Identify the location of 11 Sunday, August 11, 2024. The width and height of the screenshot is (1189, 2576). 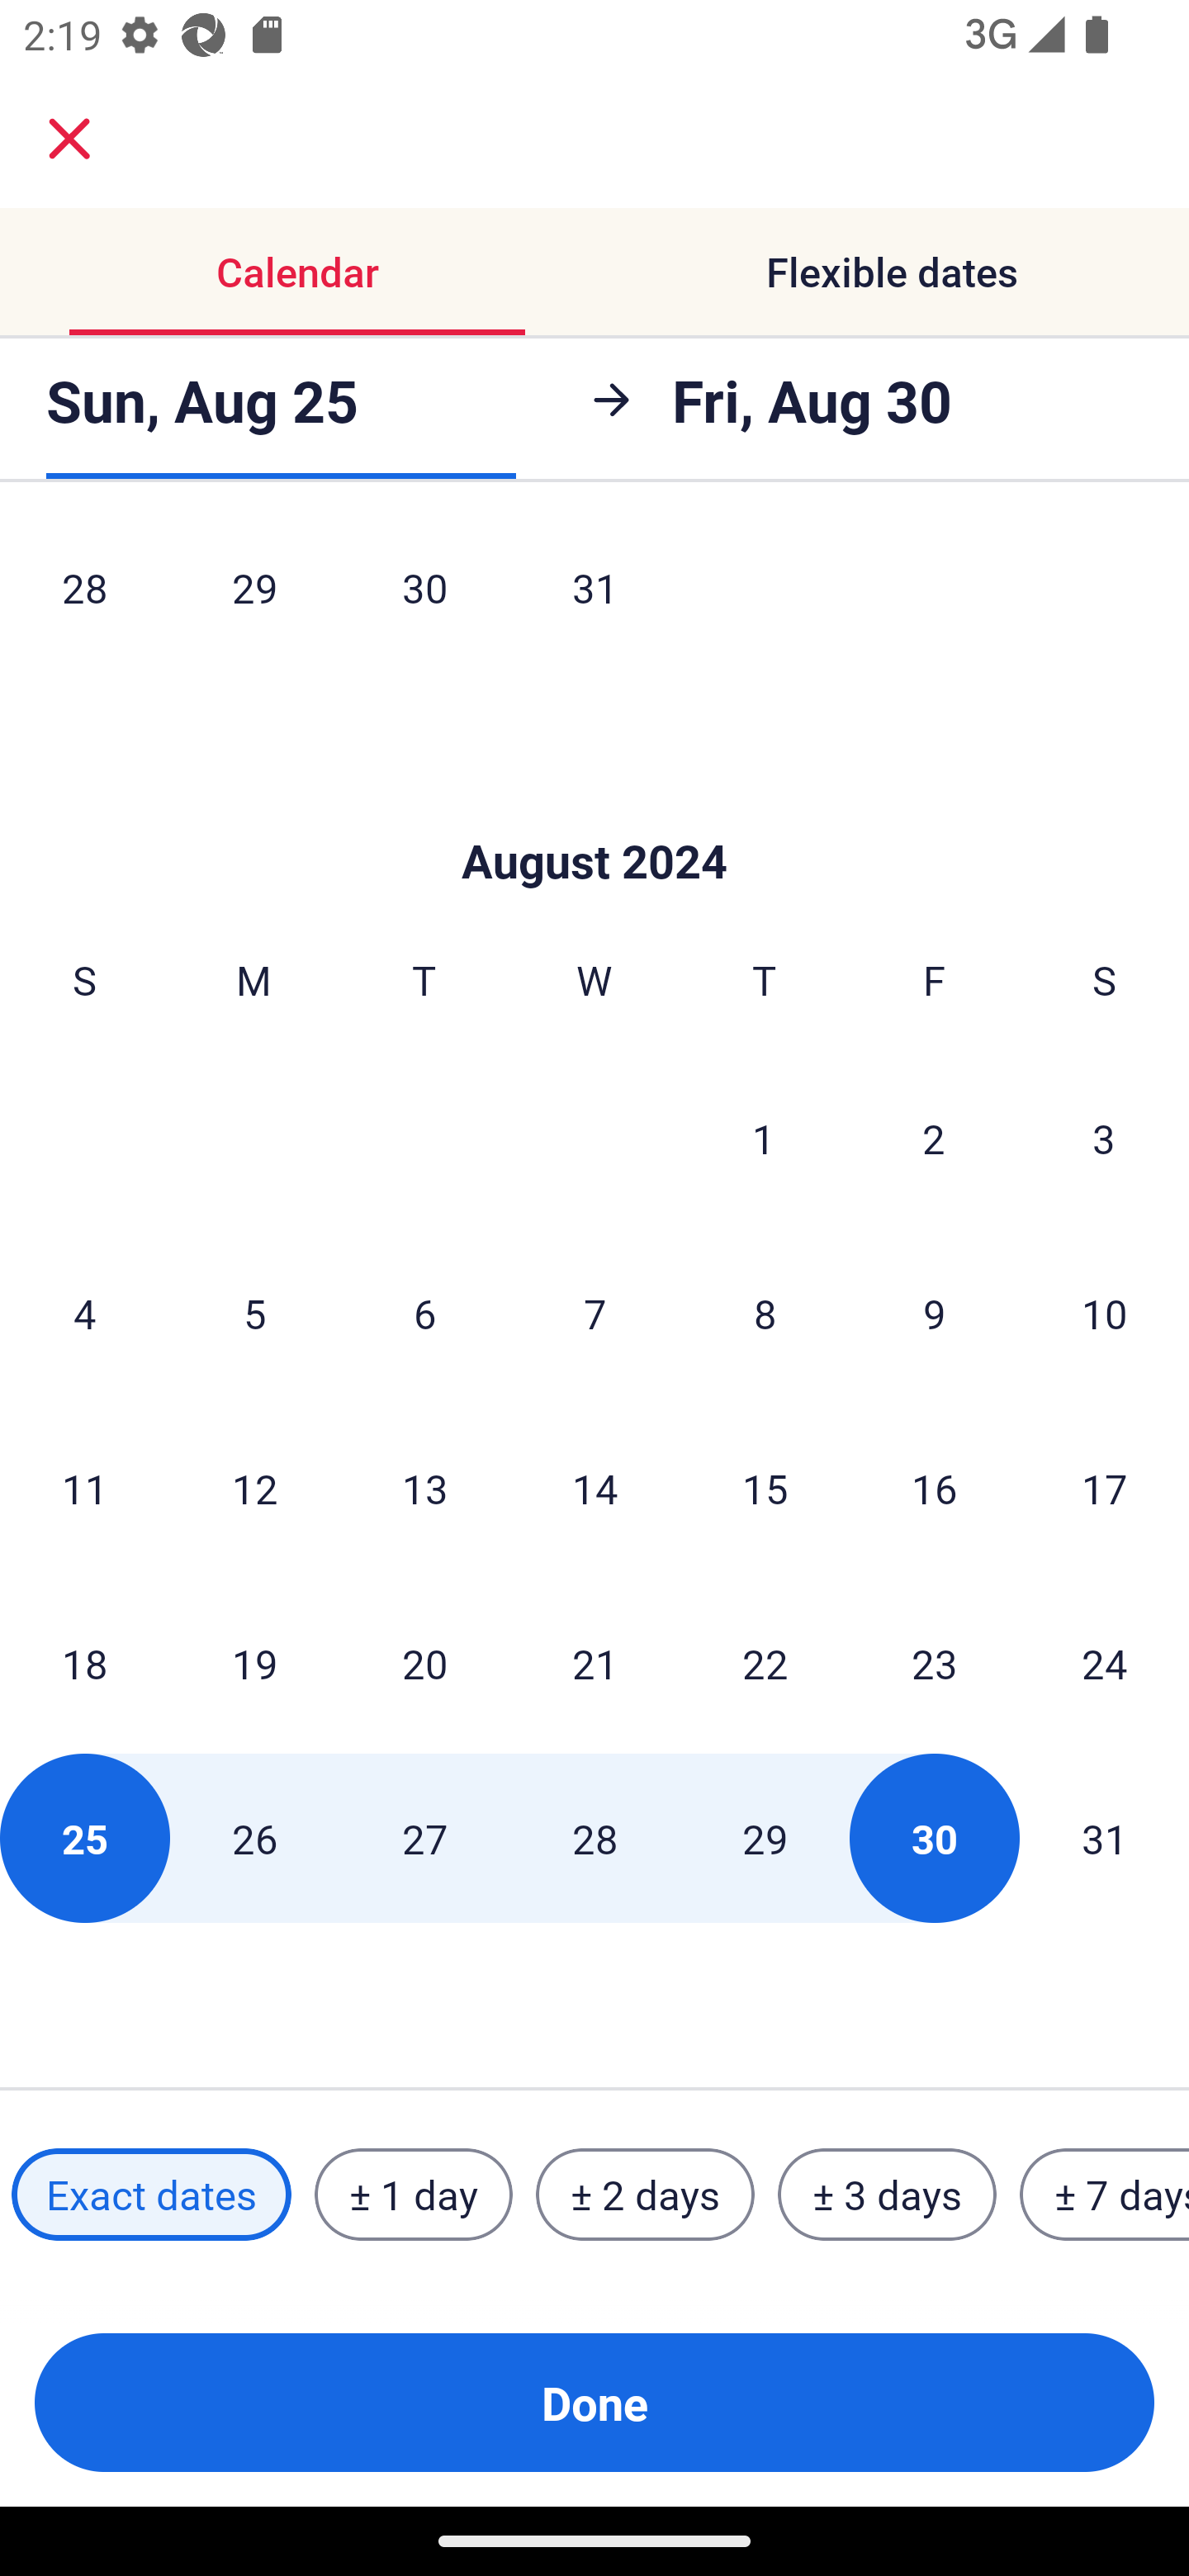
(84, 1489).